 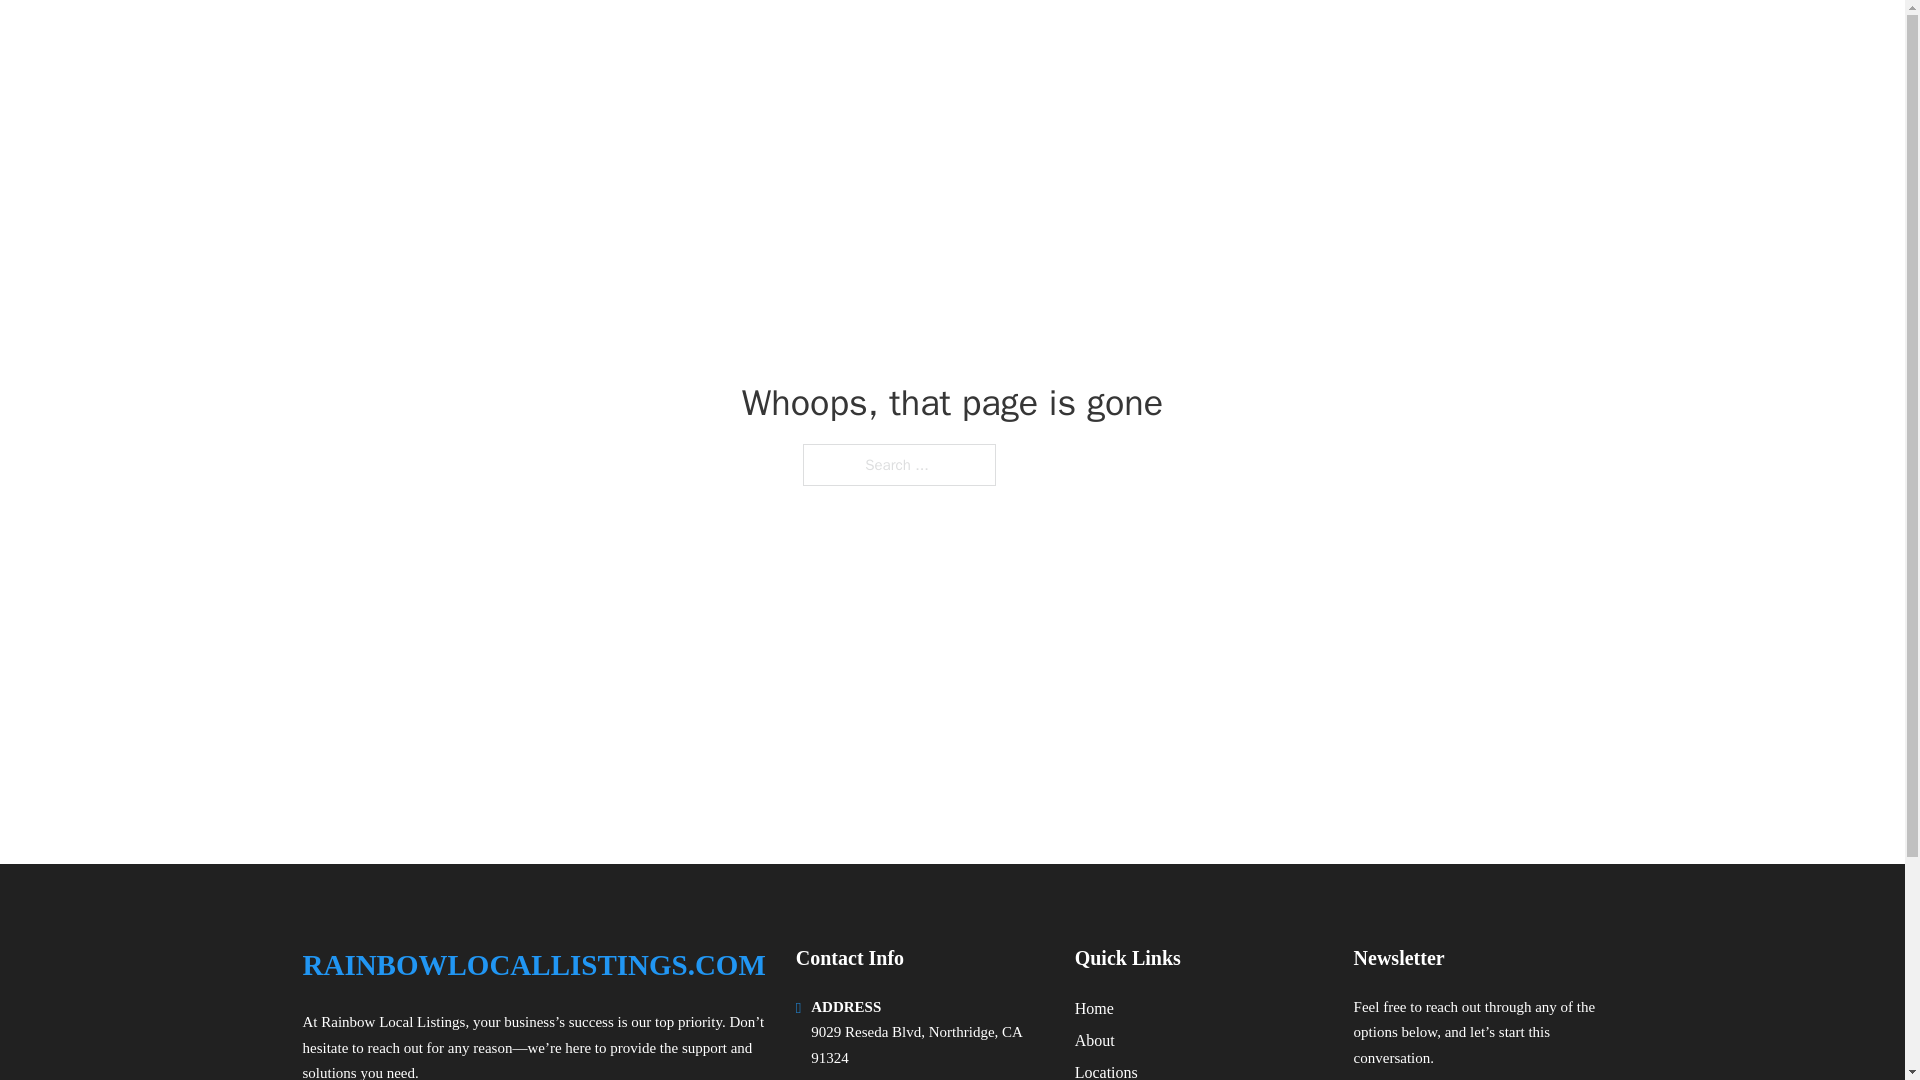 I want to click on LOCATIONS, so click(x=1449, y=42).